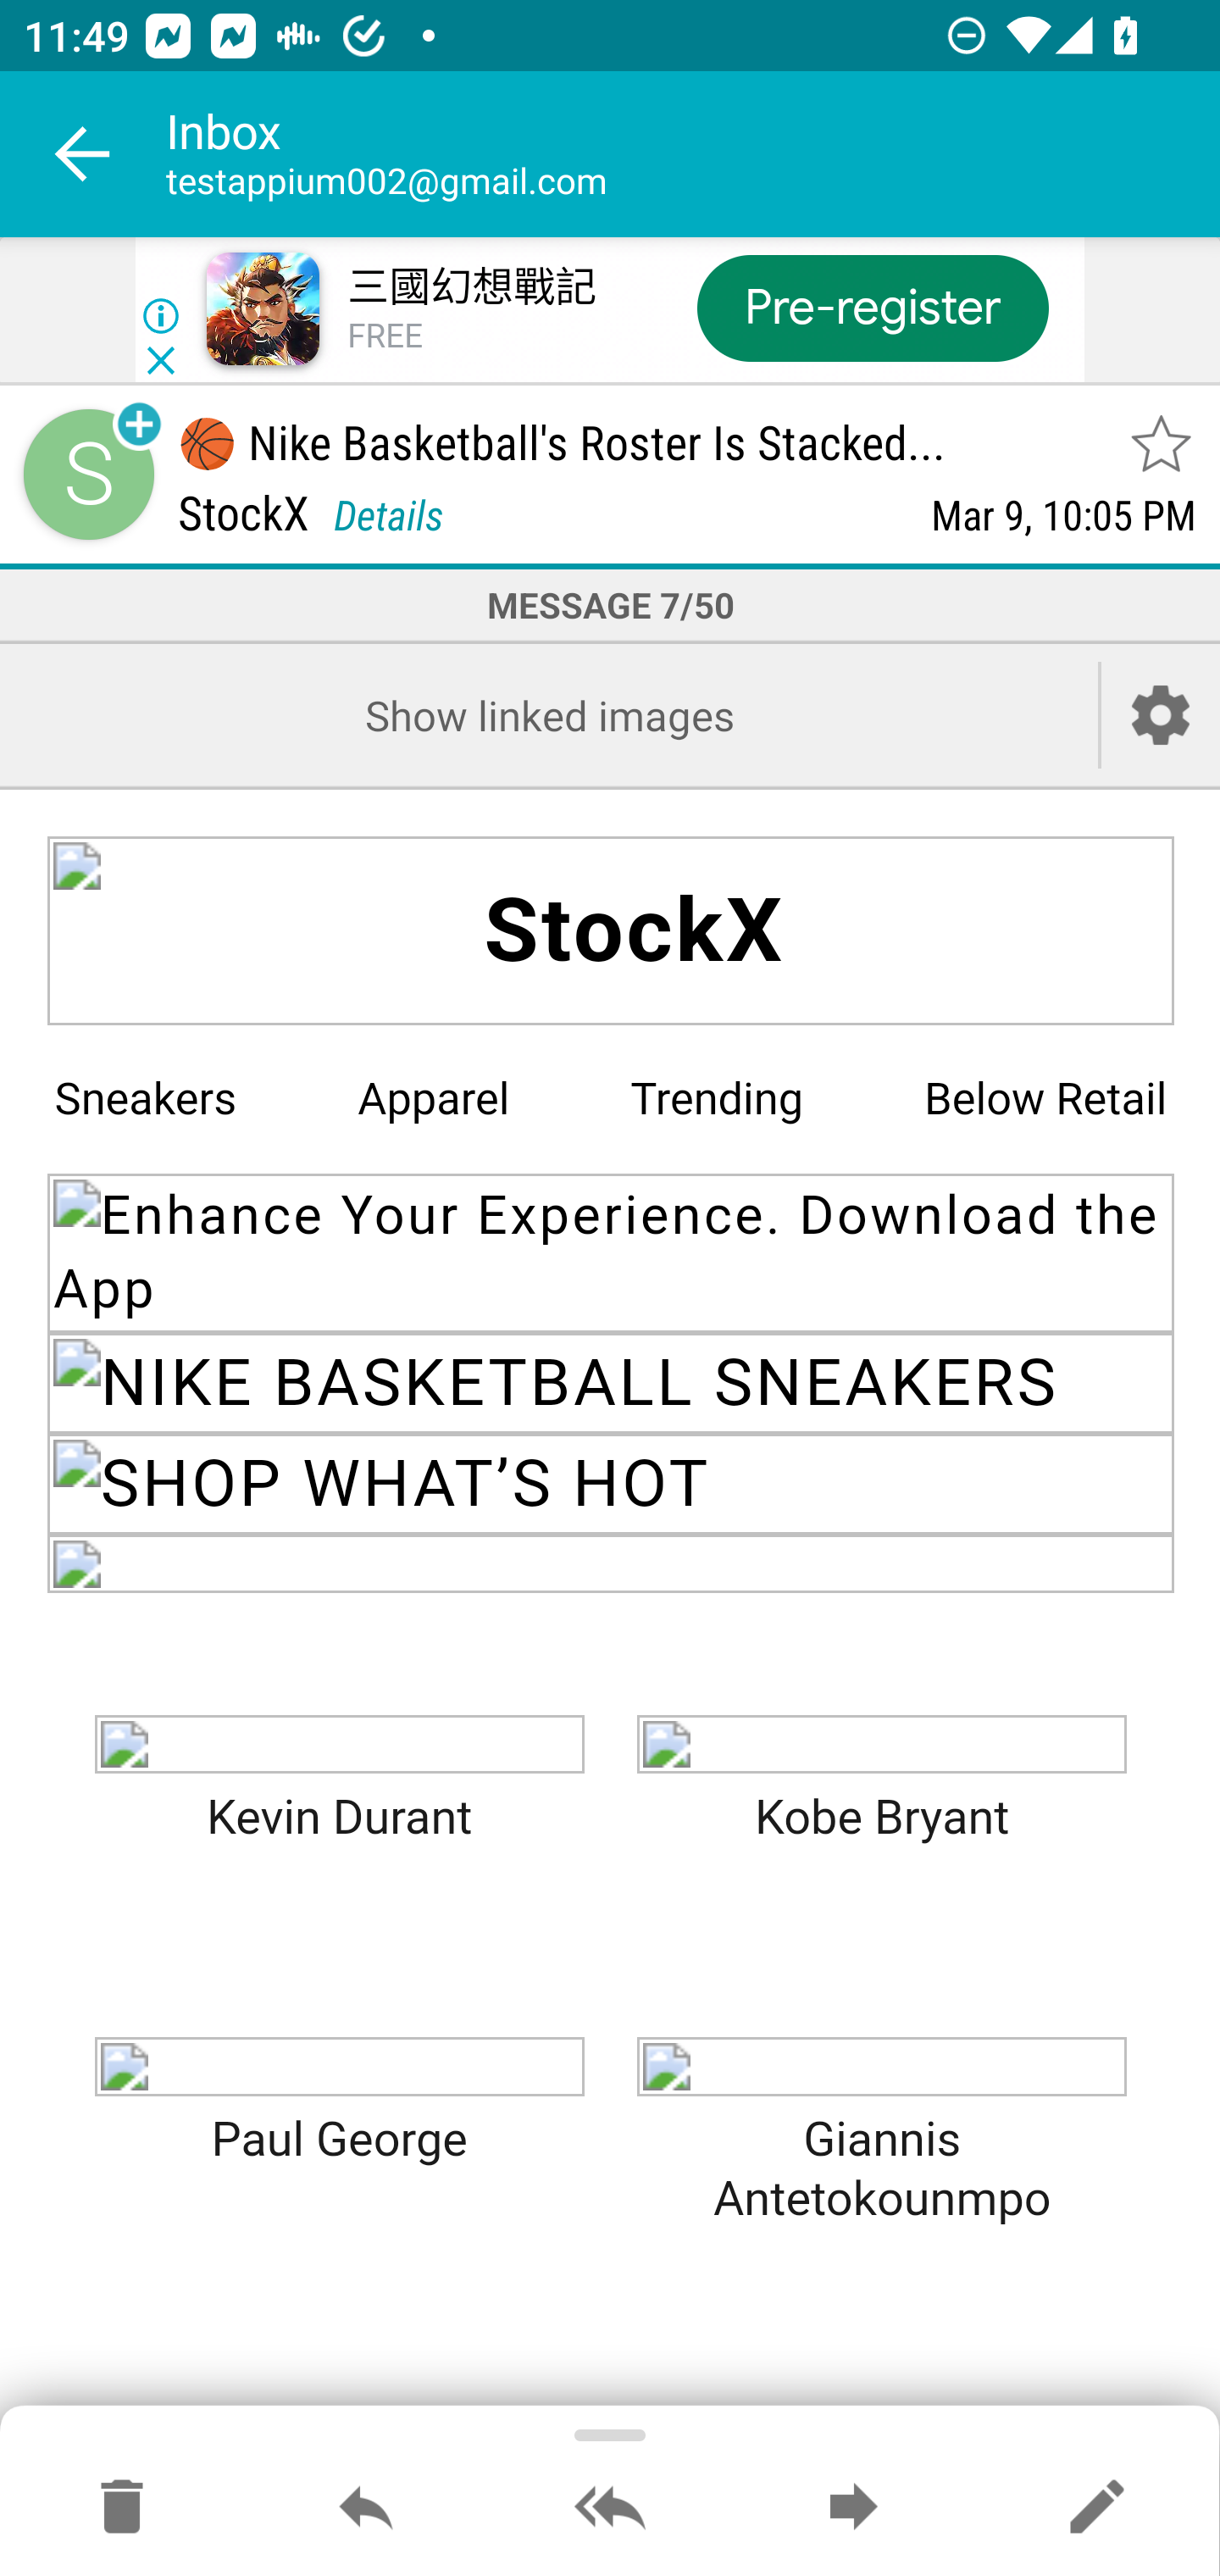  What do you see at coordinates (434, 1098) in the screenshot?
I see `Apparel` at bounding box center [434, 1098].